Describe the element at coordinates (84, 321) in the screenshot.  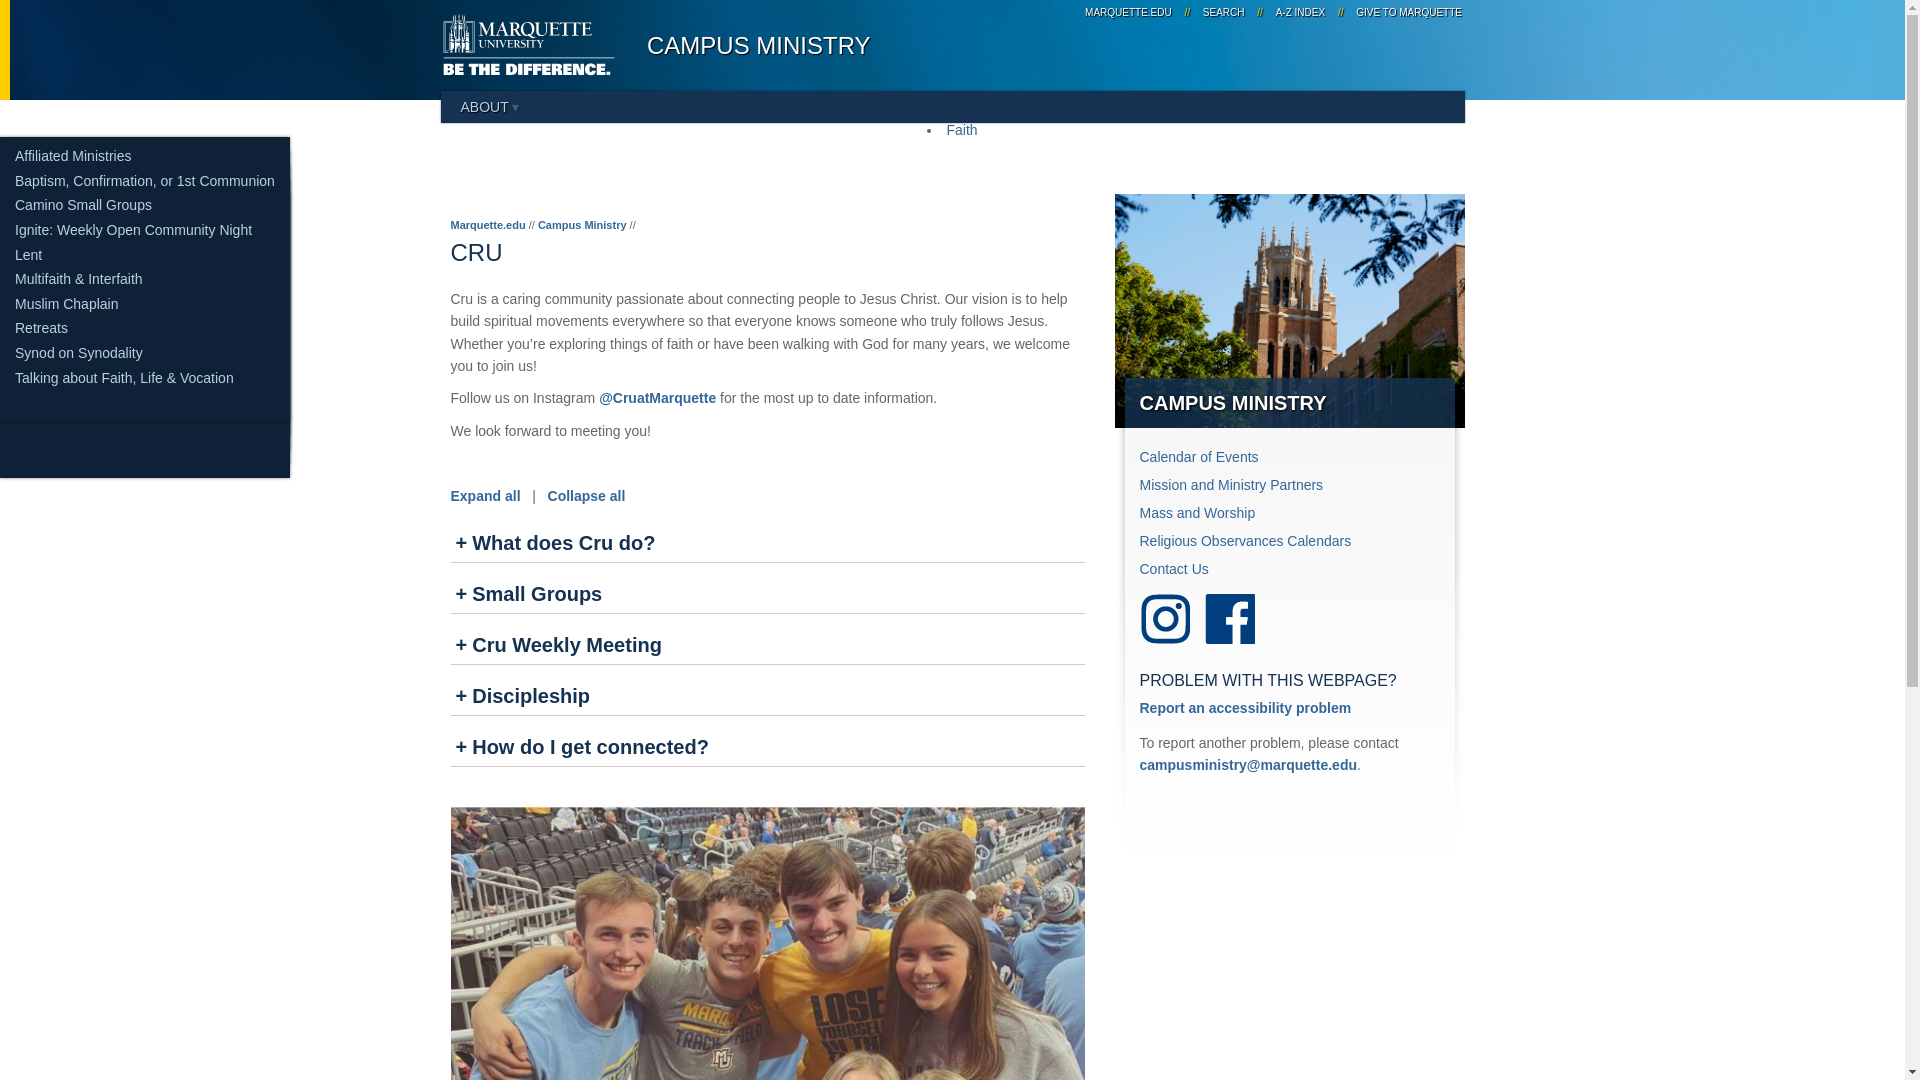
I see `Pregnancy Resources` at that location.